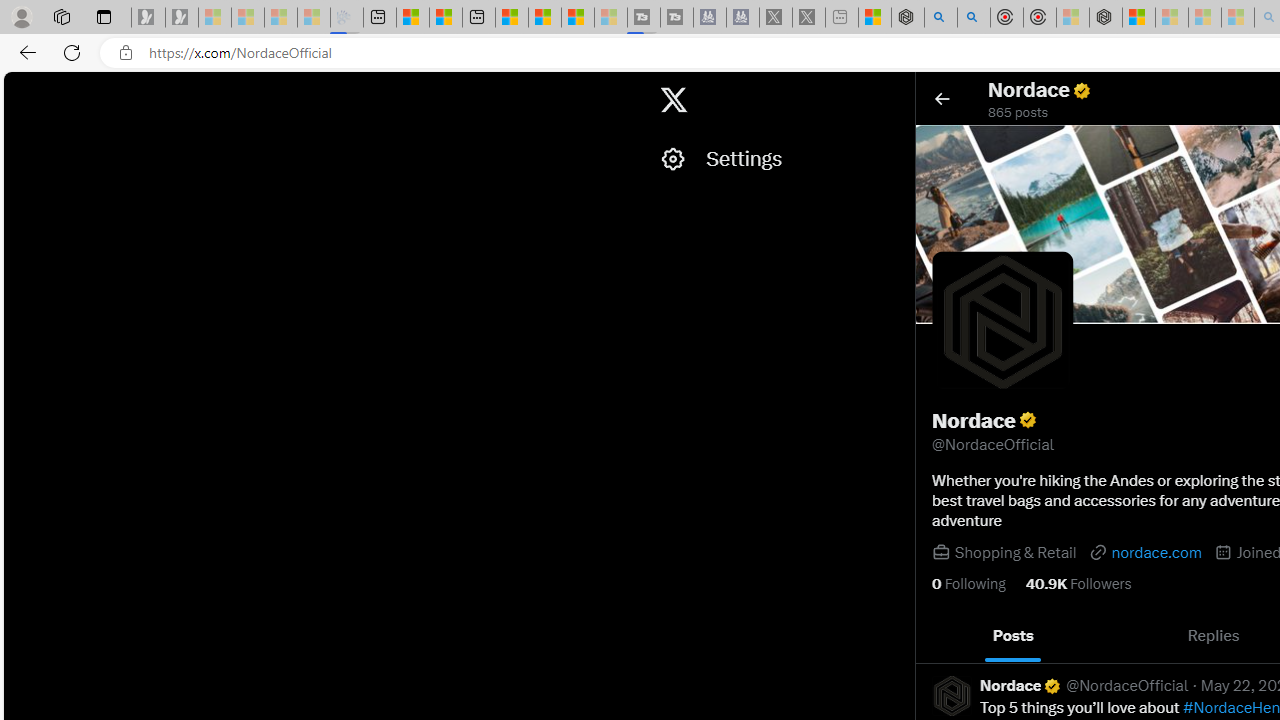  I want to click on Settings, so click(777, 159).